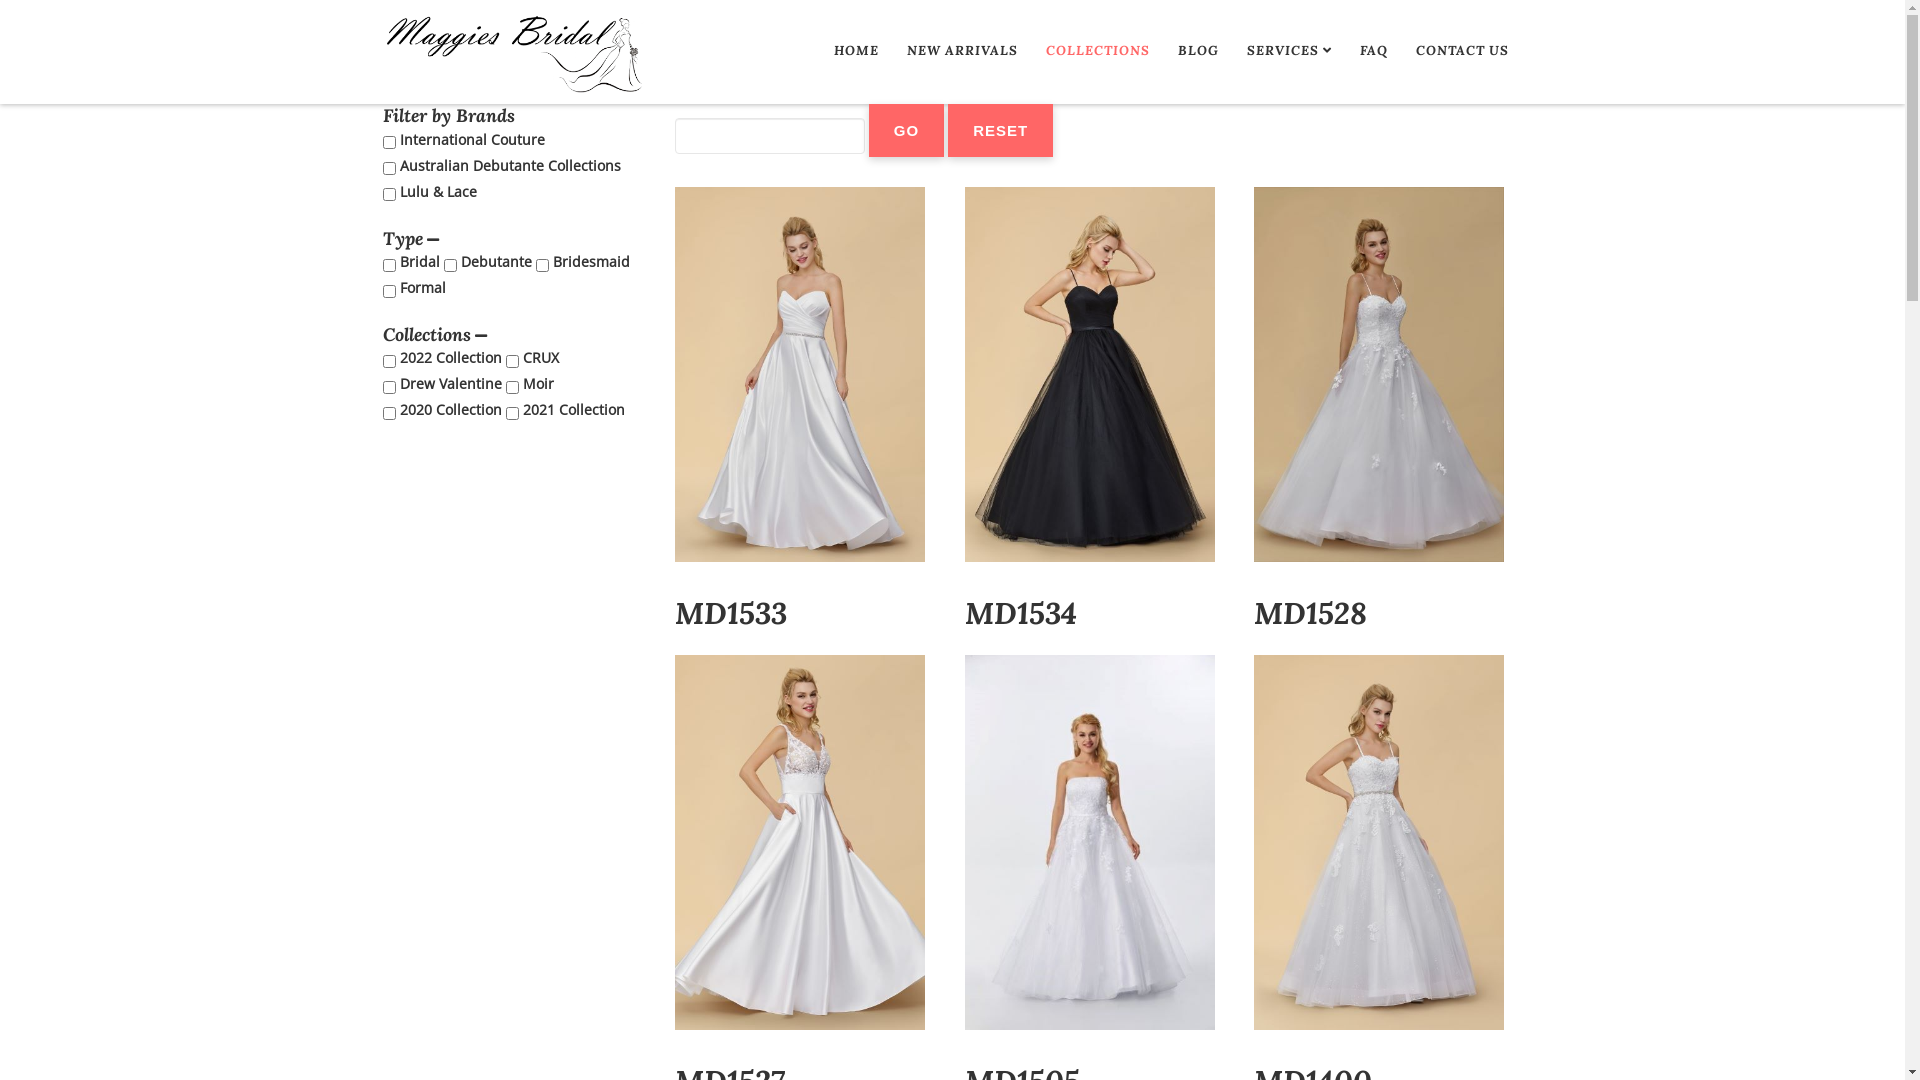  Describe the element at coordinates (1098, 51) in the screenshot. I see `COLLECTIONS` at that location.